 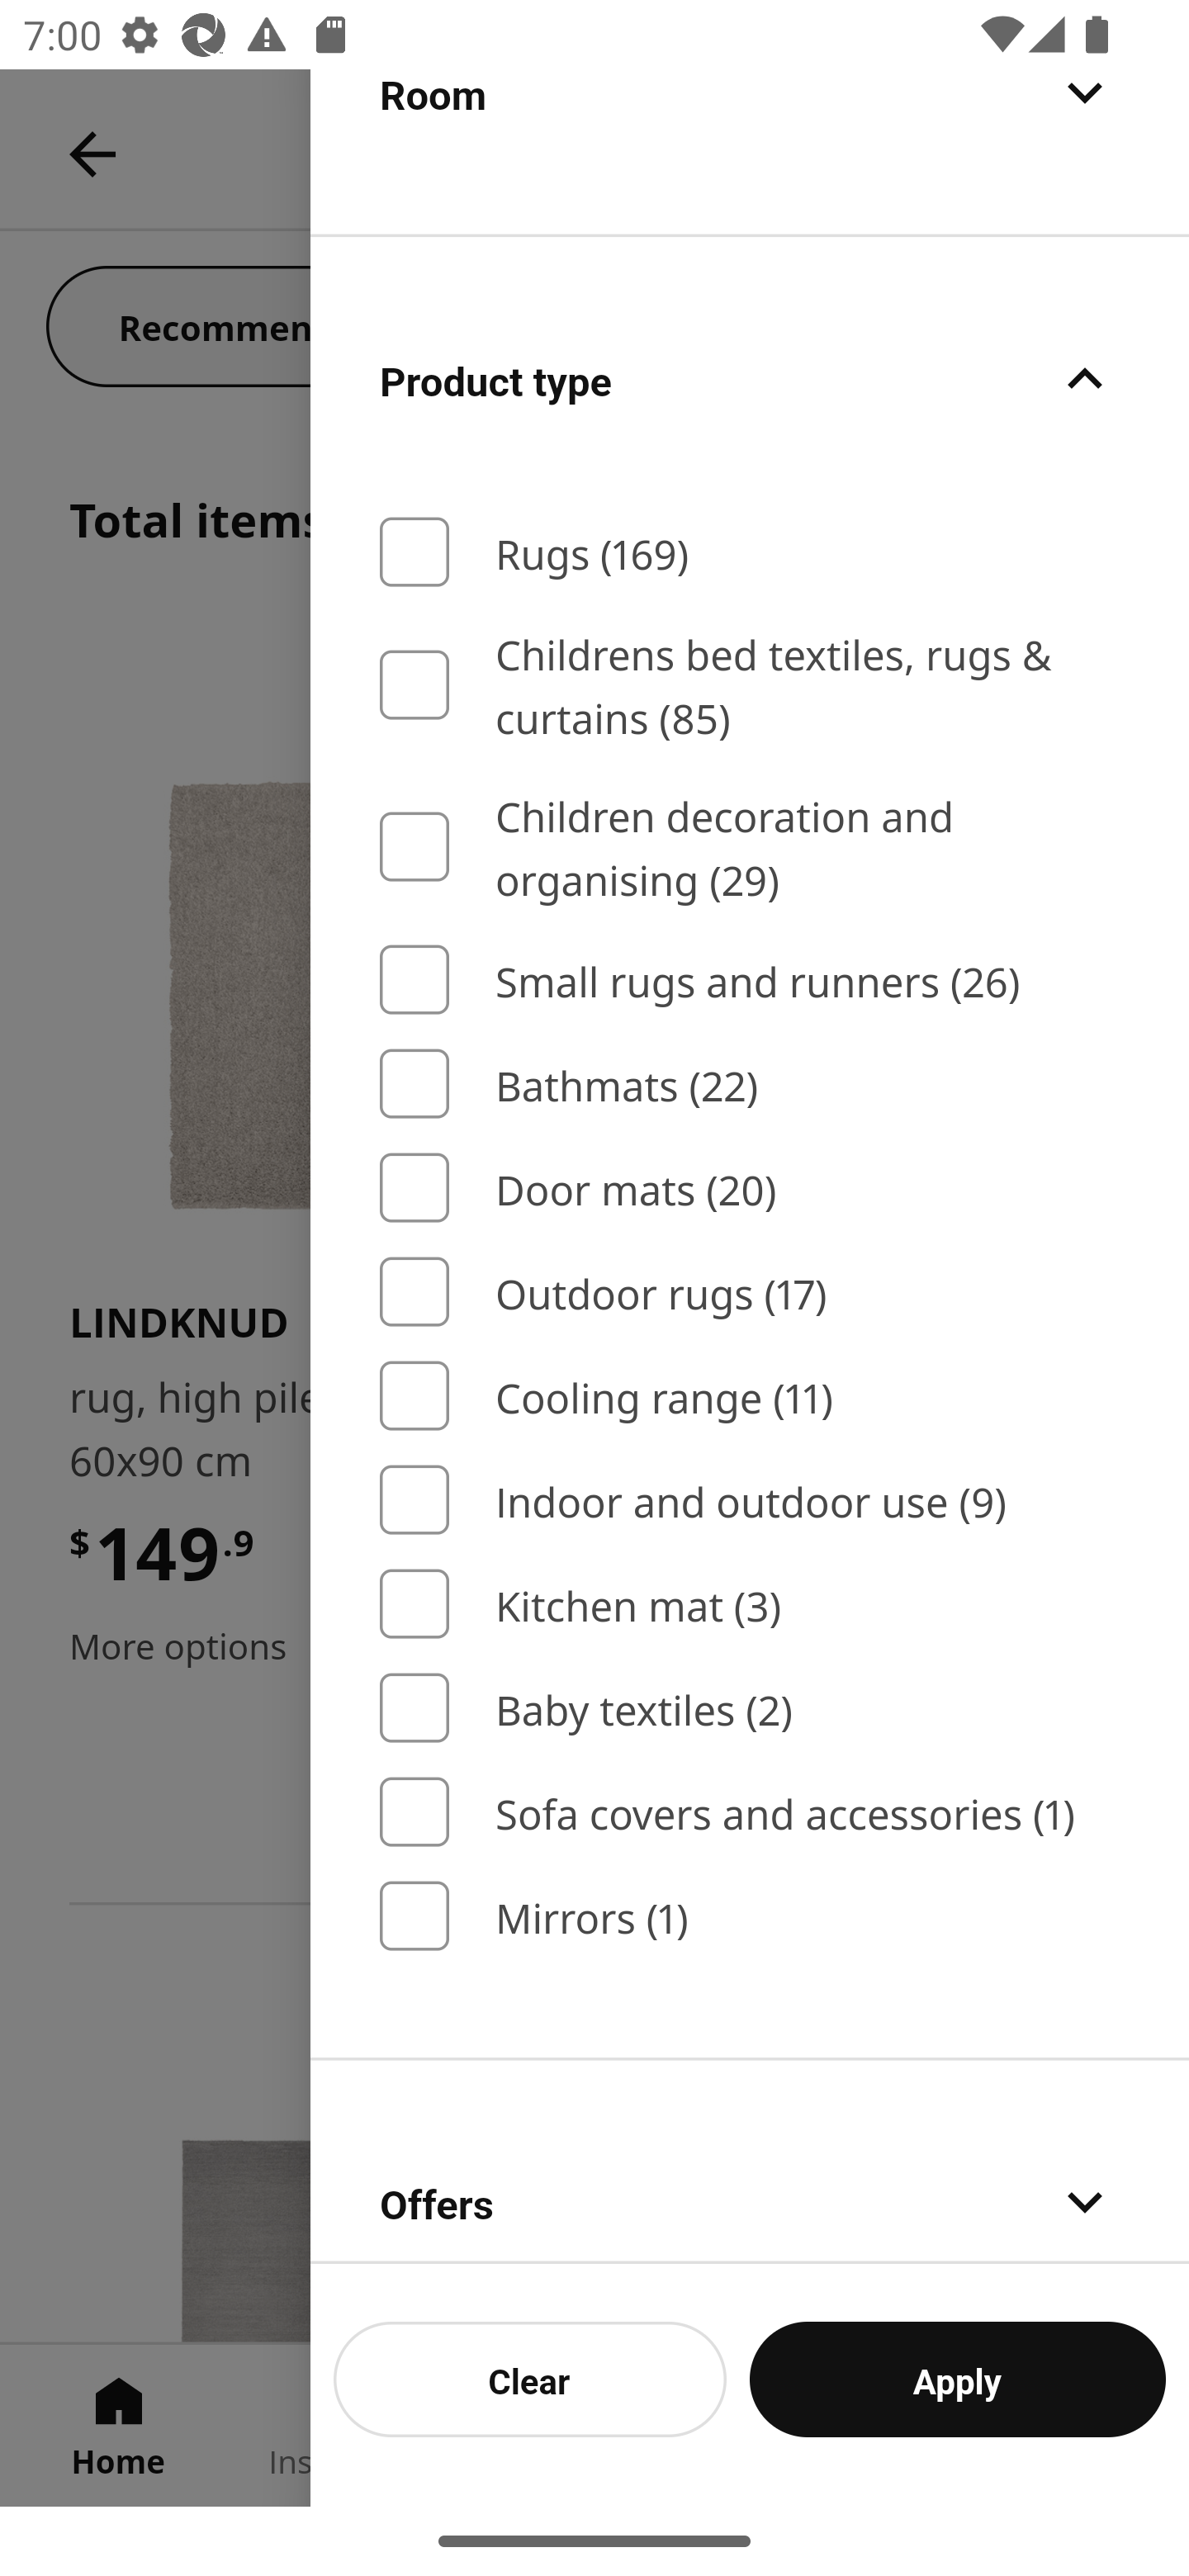 I want to click on Childrens bed textiles, rugs & curtains (85), so click(x=750, y=684).